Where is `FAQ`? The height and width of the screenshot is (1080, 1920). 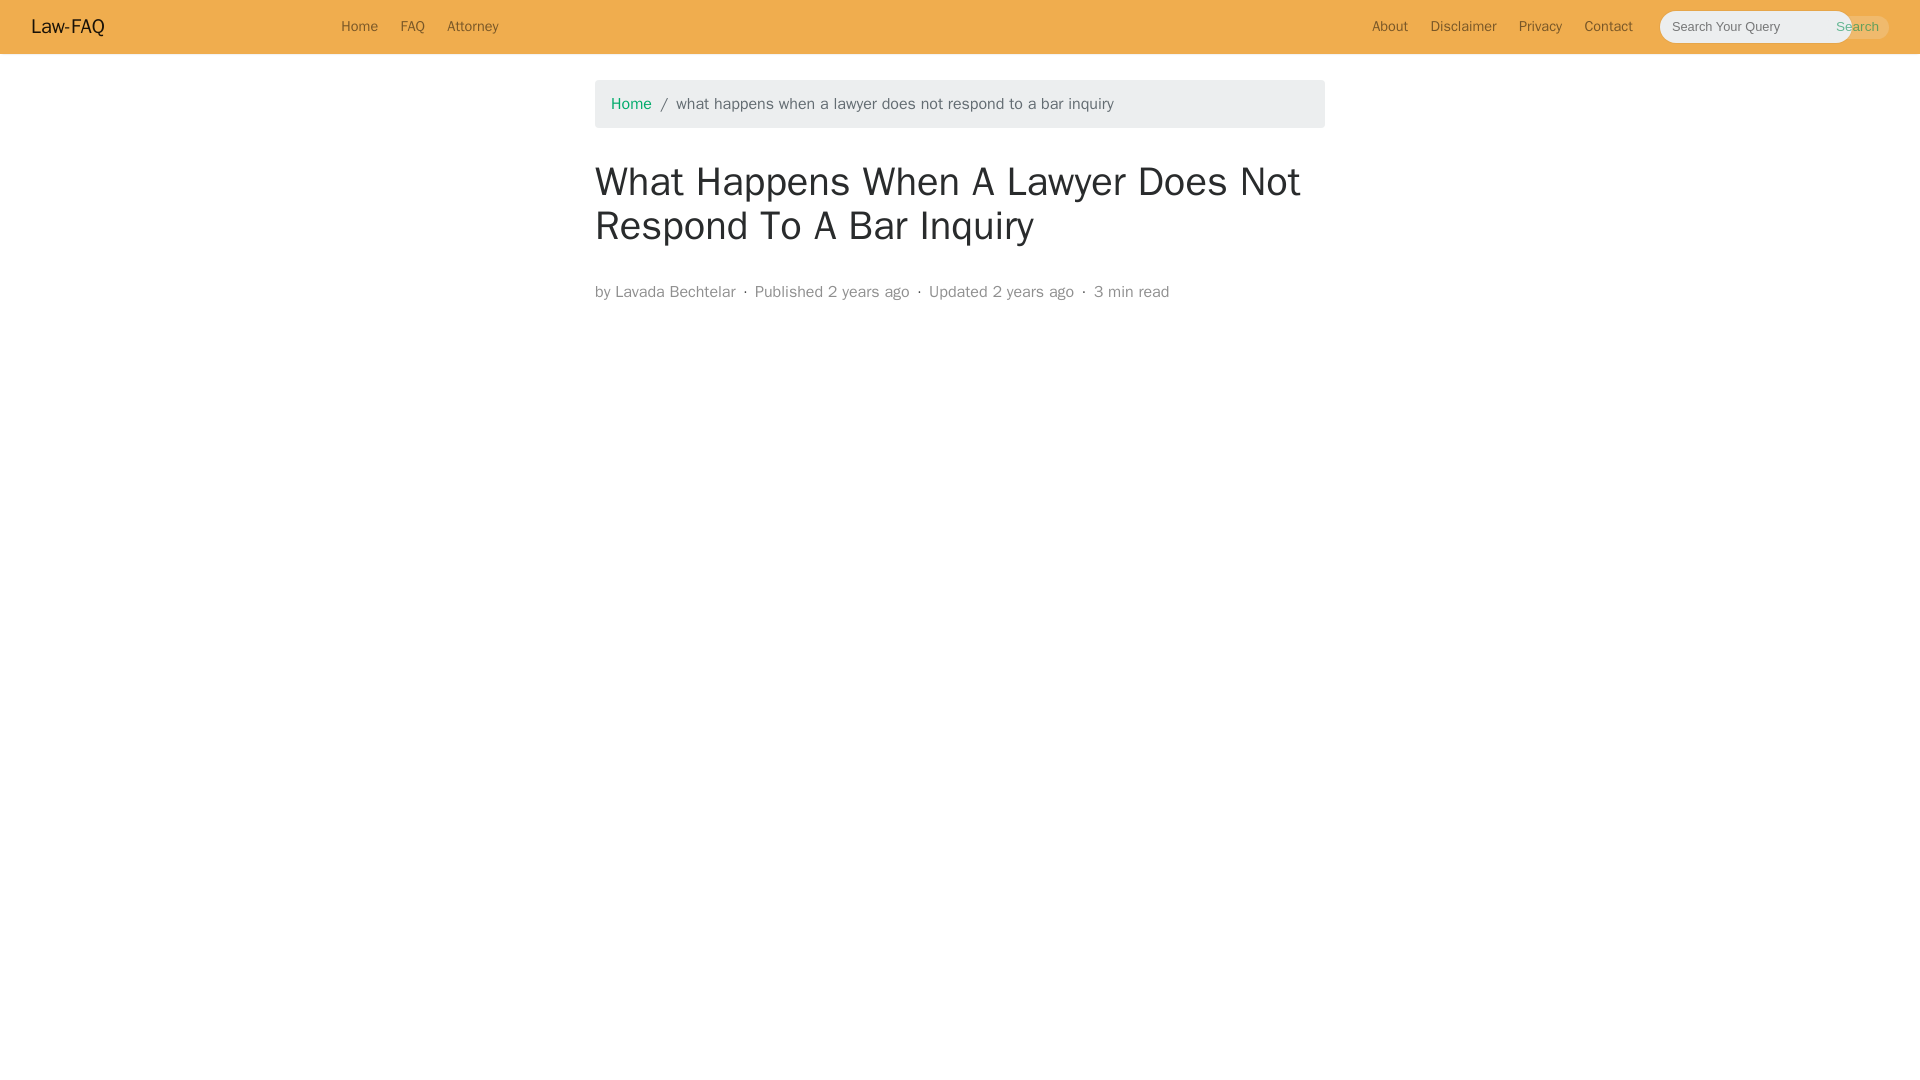 FAQ is located at coordinates (412, 26).